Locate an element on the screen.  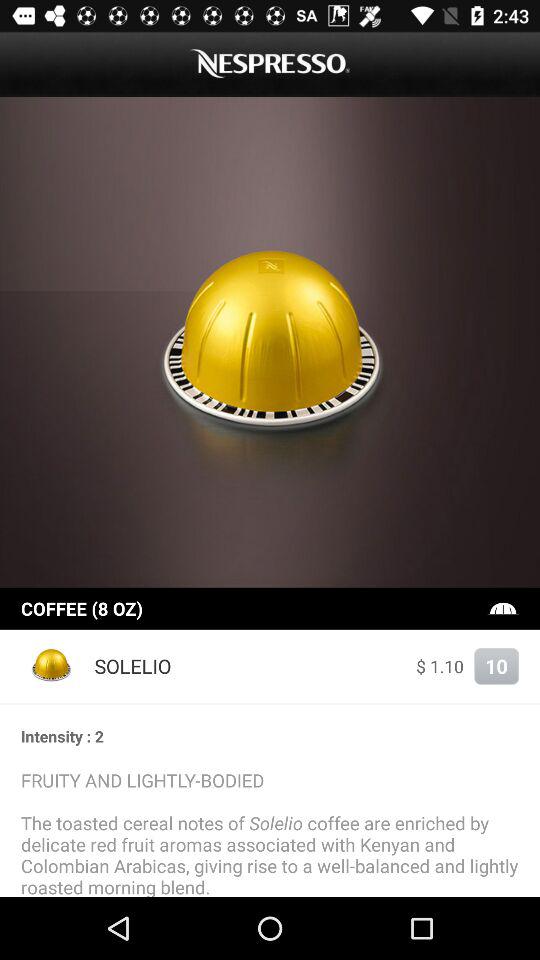
open icon next to the coffee (8 oz) is located at coordinates (503, 608).